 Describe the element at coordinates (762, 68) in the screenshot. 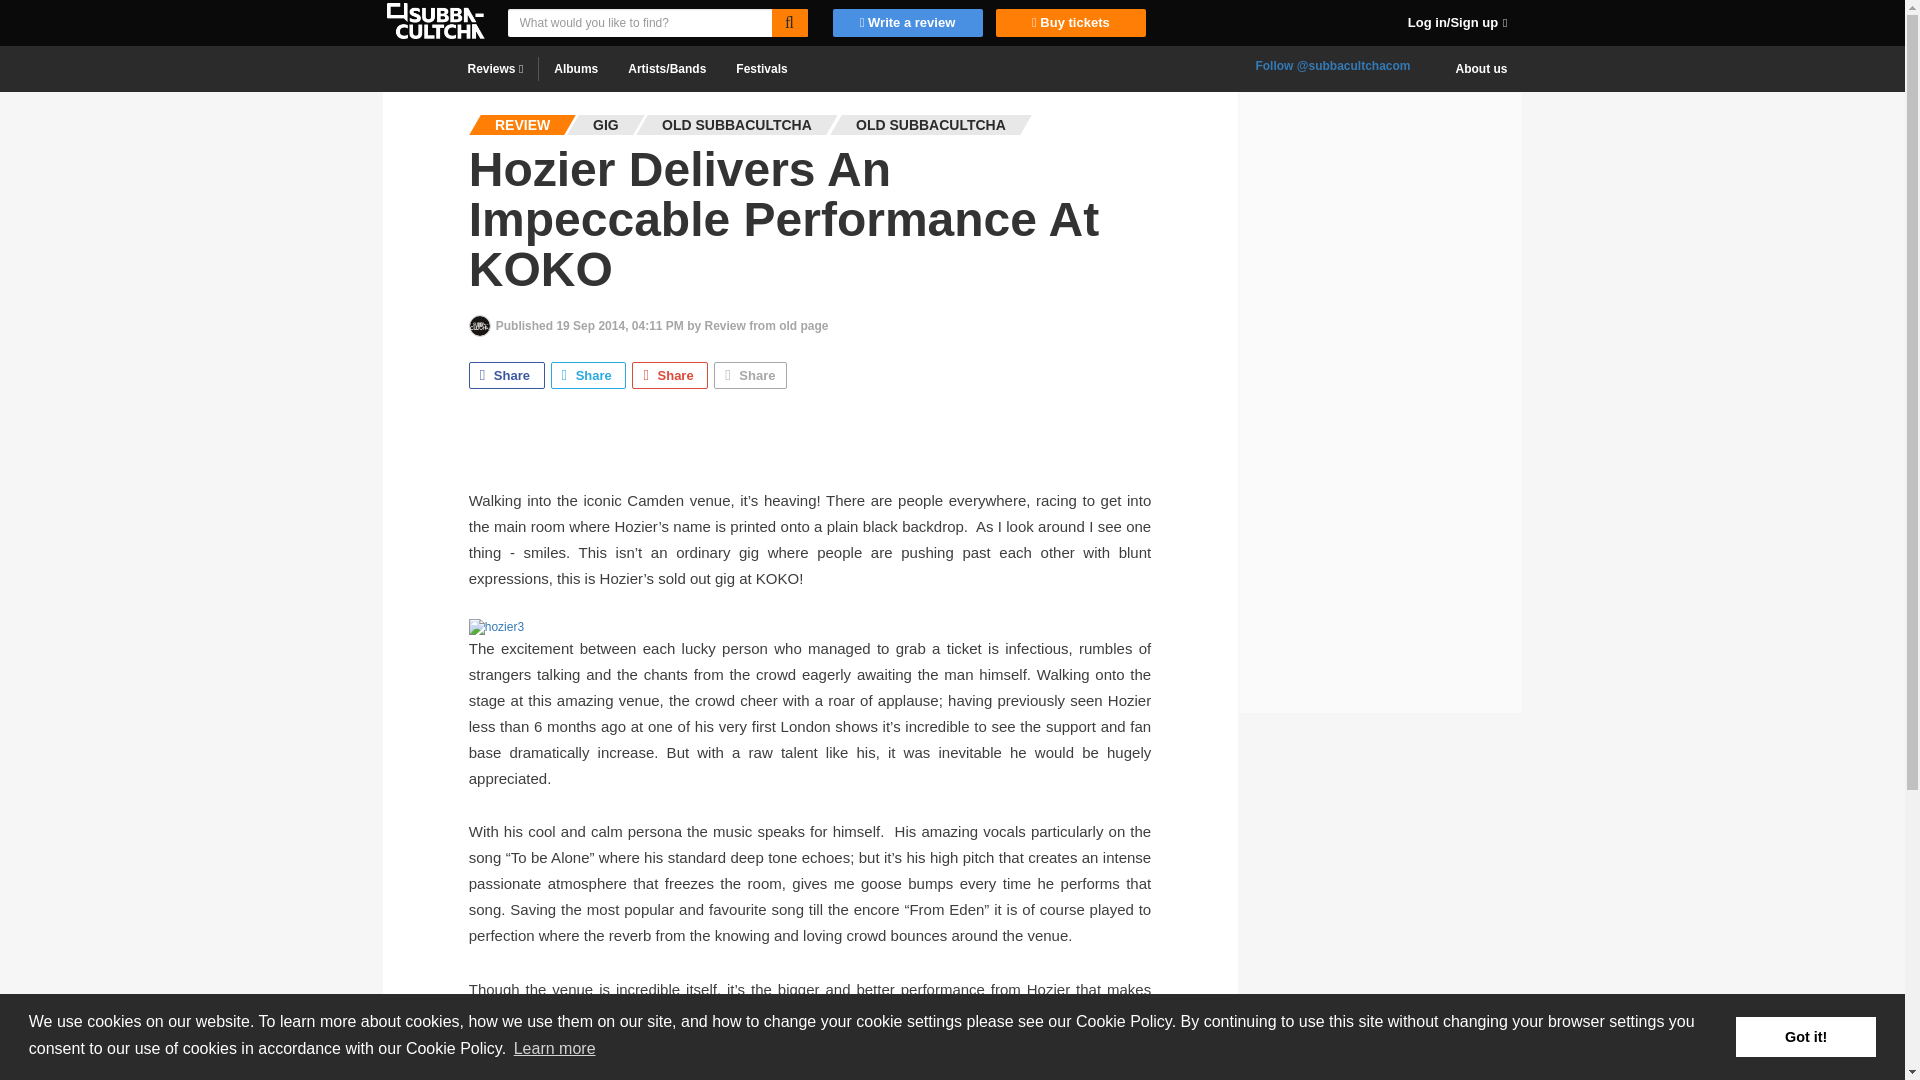

I see `Festivals` at that location.